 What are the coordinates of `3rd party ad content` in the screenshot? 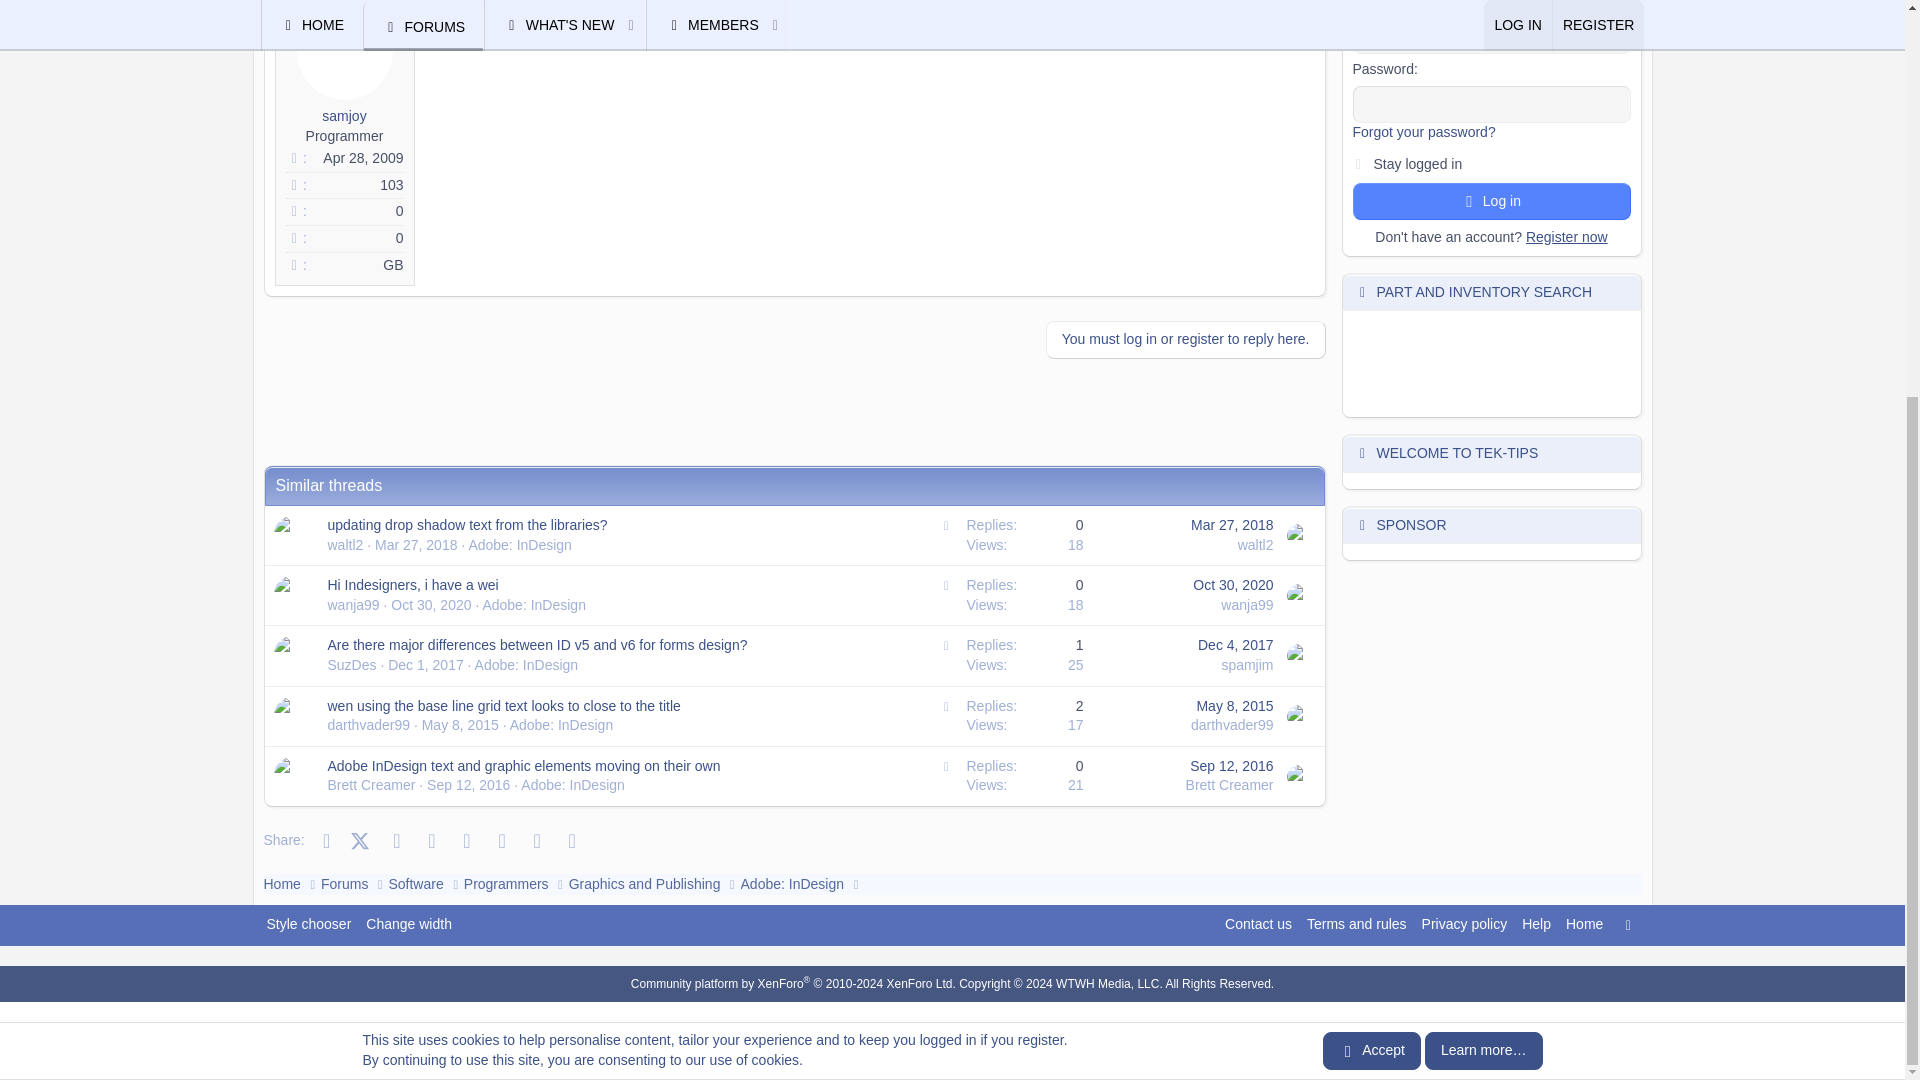 It's located at (628, 420).